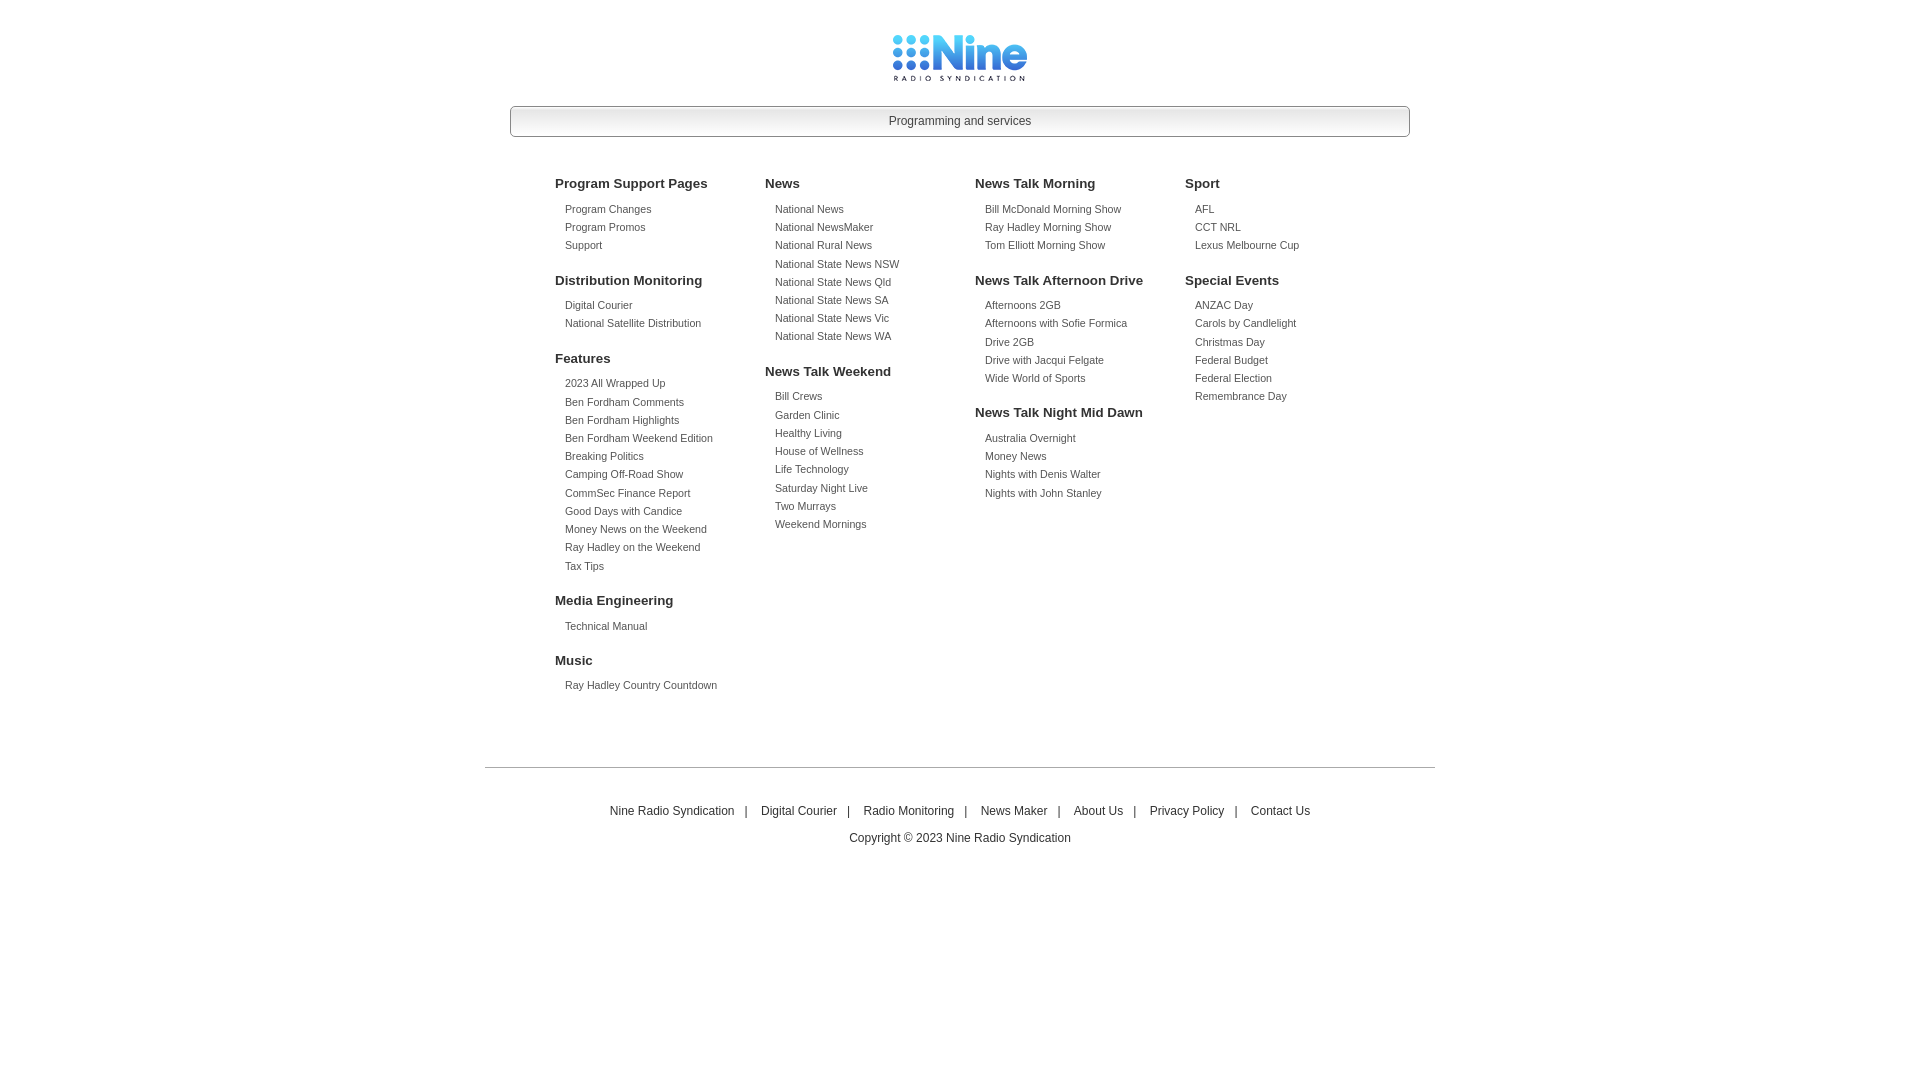  What do you see at coordinates (1247, 245) in the screenshot?
I see `Lexus Melbourne Cup` at bounding box center [1247, 245].